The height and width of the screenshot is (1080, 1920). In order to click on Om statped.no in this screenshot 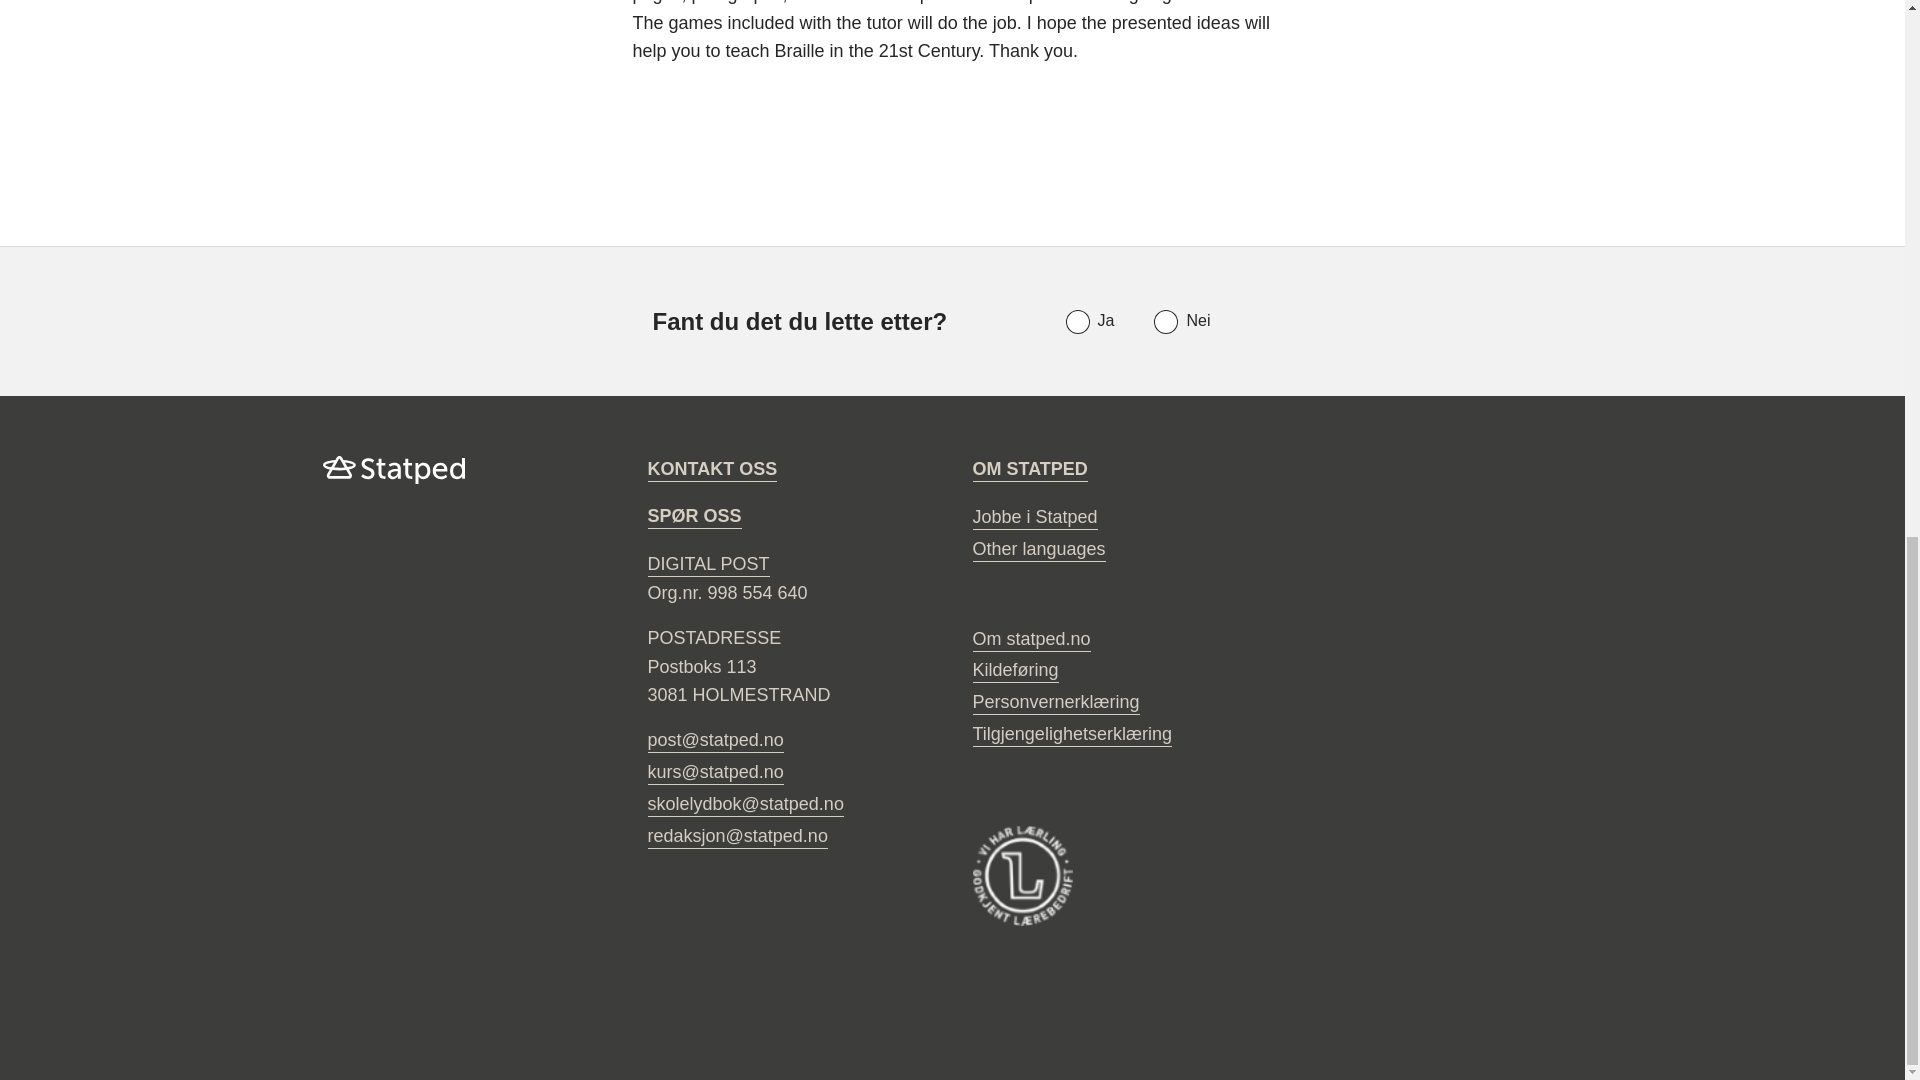, I will do `click(1030, 640)`.